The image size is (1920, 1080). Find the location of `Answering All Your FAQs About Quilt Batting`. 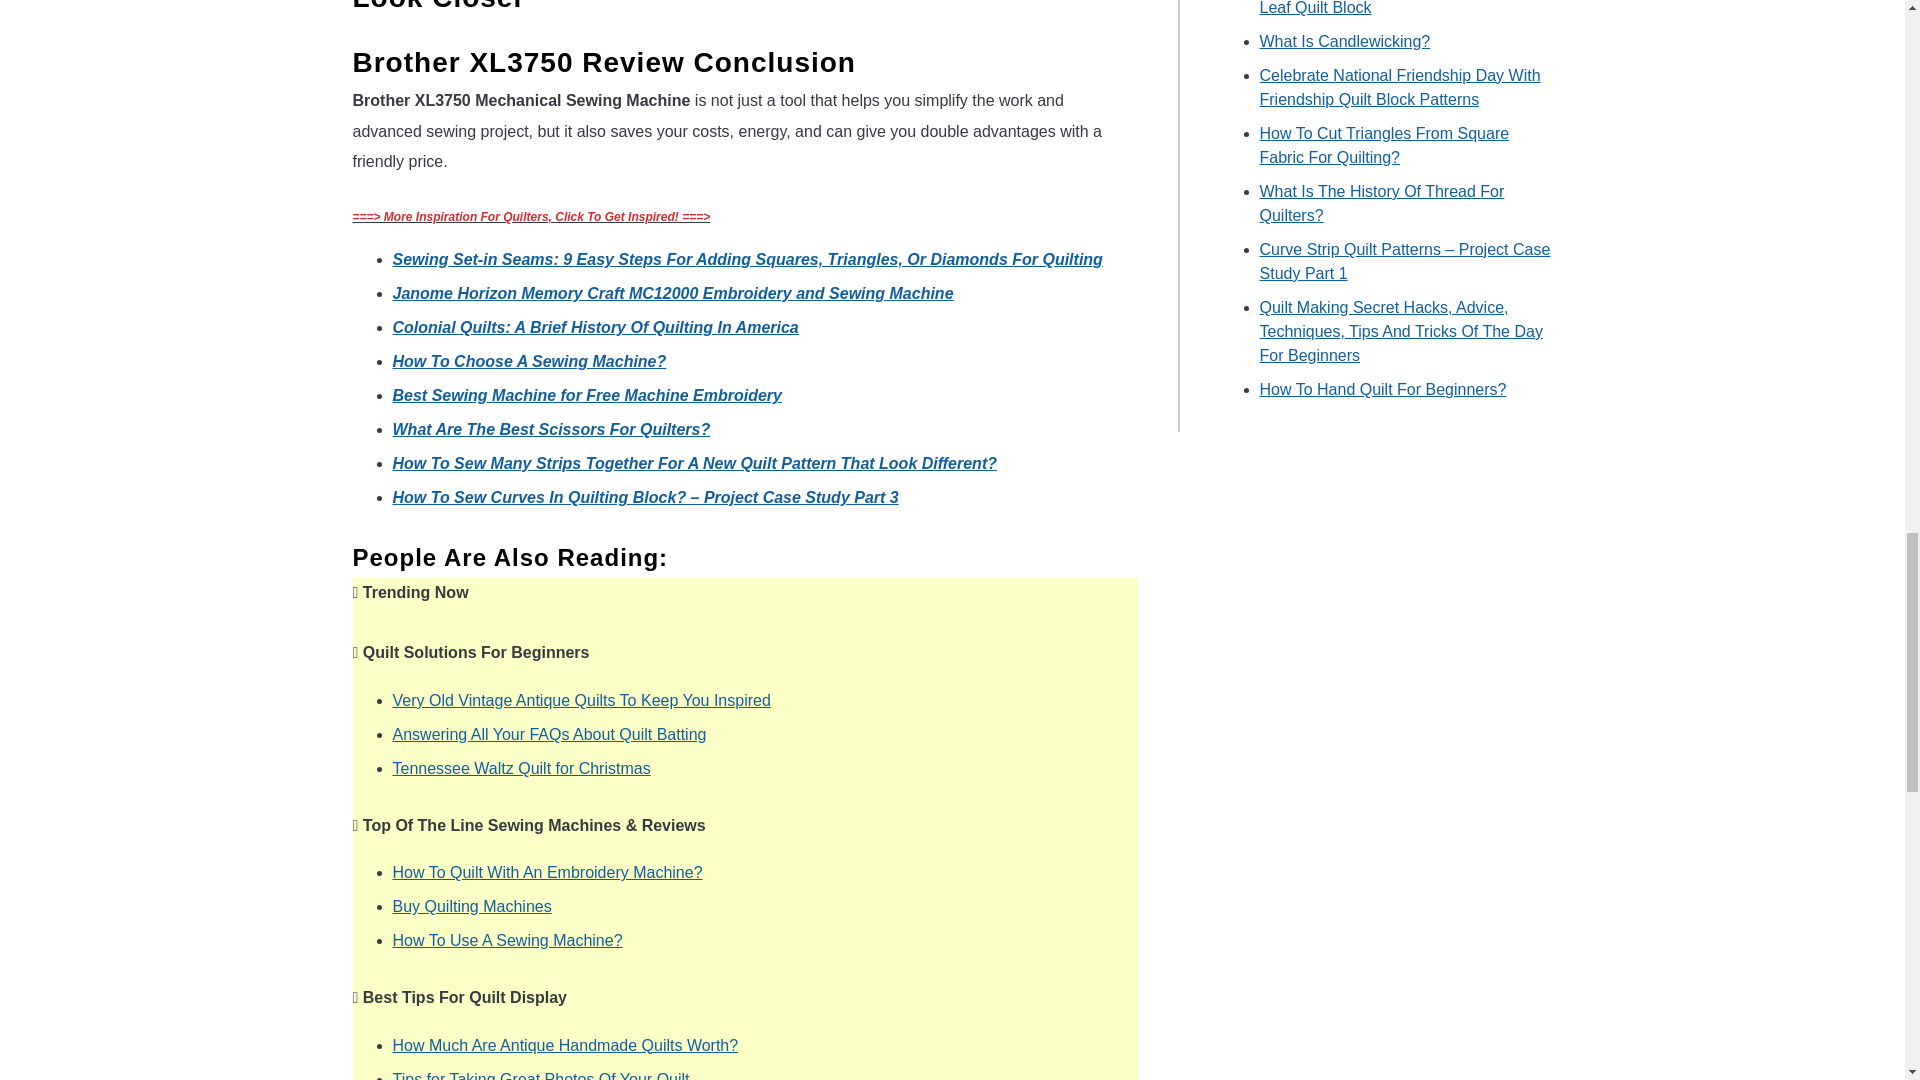

Answering All Your FAQs About Quilt Batting is located at coordinates (548, 734).